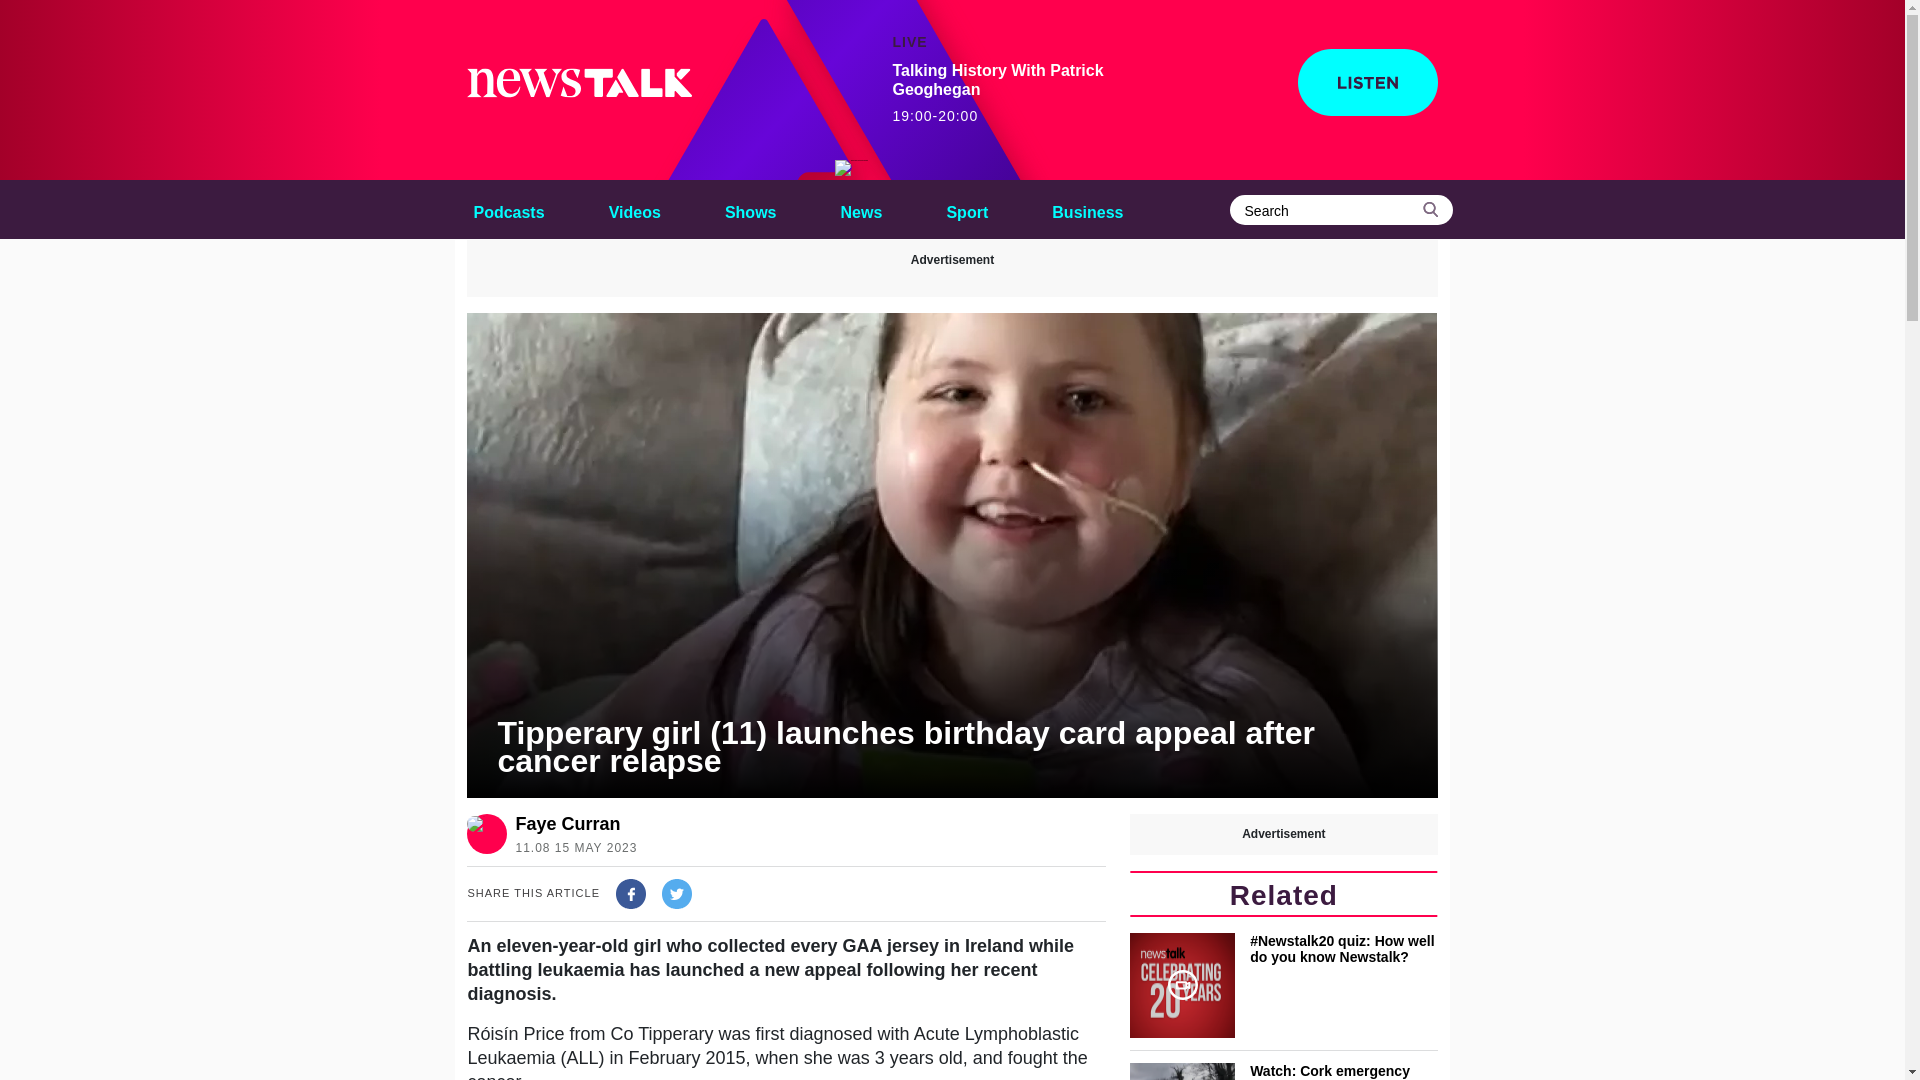 The width and height of the screenshot is (1920, 1080). What do you see at coordinates (508, 209) in the screenshot?
I see `Podcasts` at bounding box center [508, 209].